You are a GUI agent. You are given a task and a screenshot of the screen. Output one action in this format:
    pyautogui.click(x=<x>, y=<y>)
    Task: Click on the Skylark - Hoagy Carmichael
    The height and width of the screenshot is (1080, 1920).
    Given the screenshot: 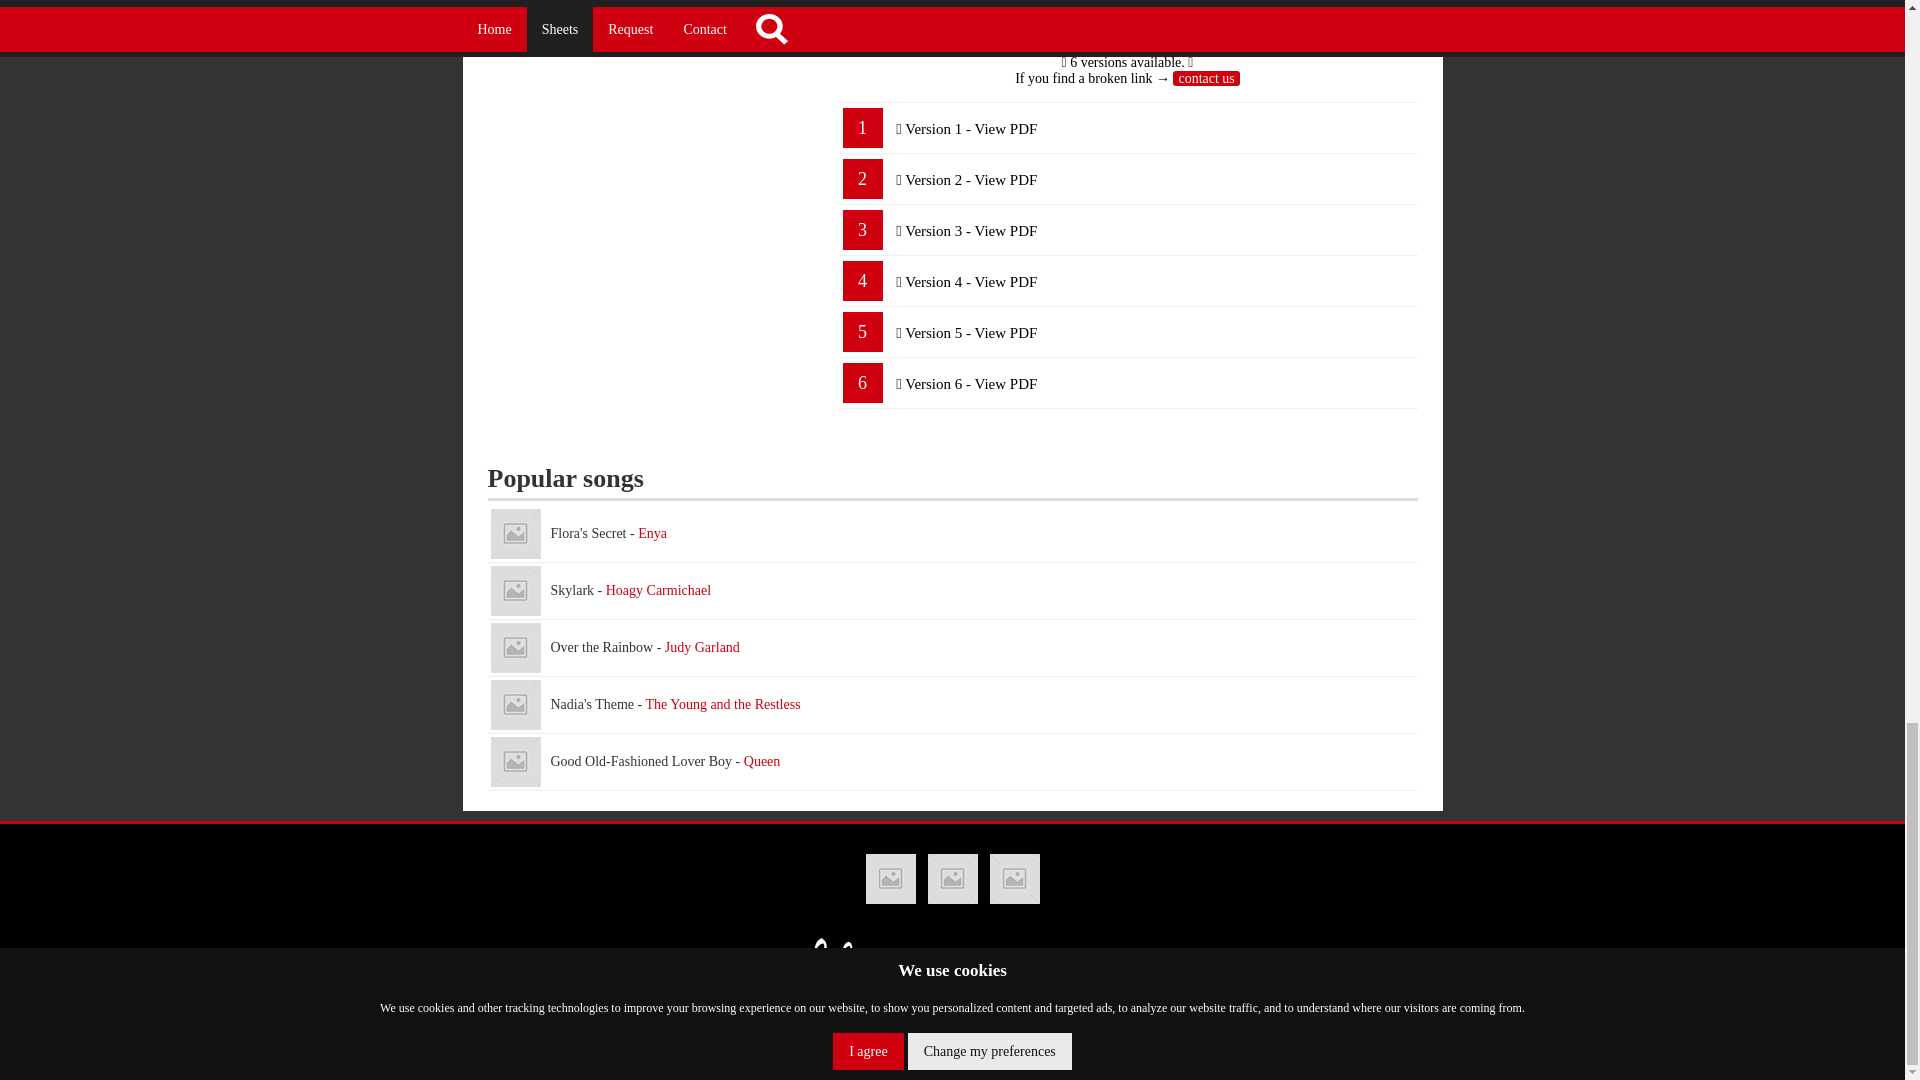 What is the action you would take?
    pyautogui.click(x=514, y=590)
    